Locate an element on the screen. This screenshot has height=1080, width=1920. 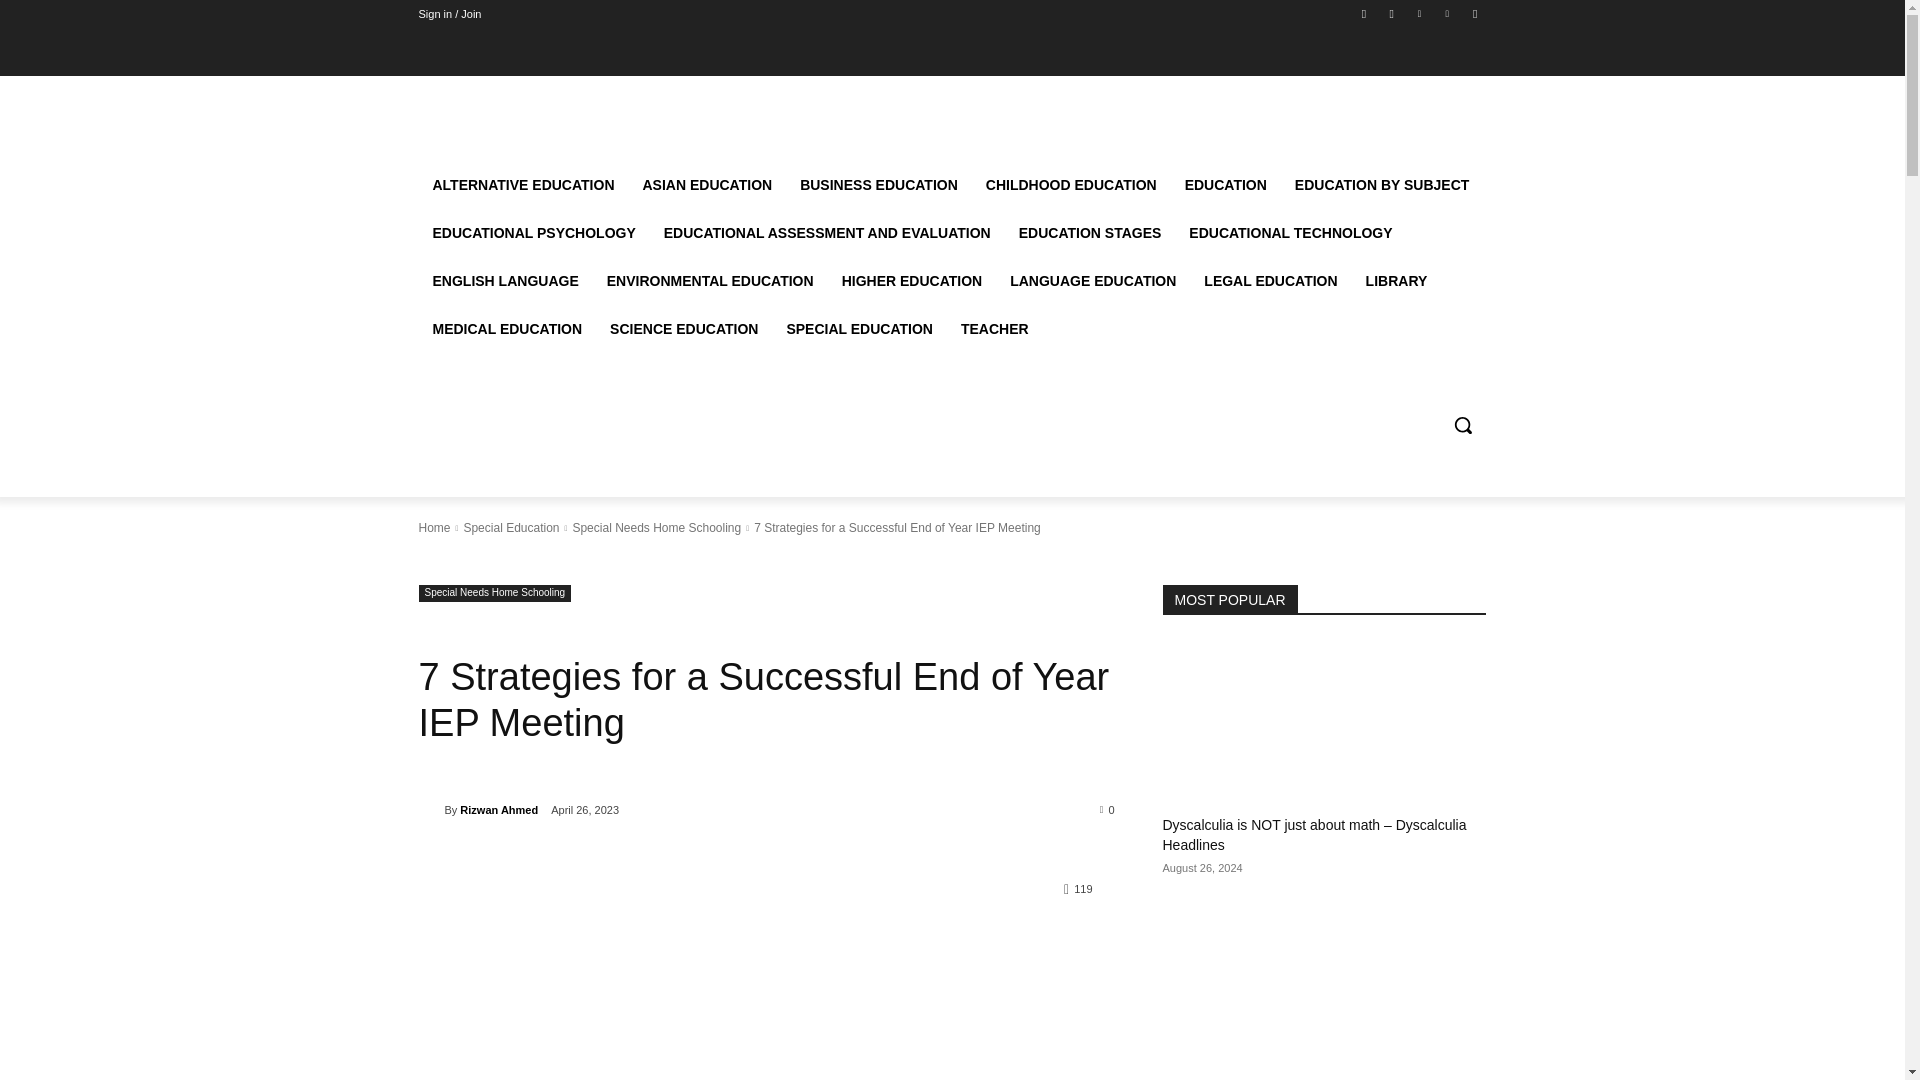
Vimeo is located at coordinates (1448, 13).